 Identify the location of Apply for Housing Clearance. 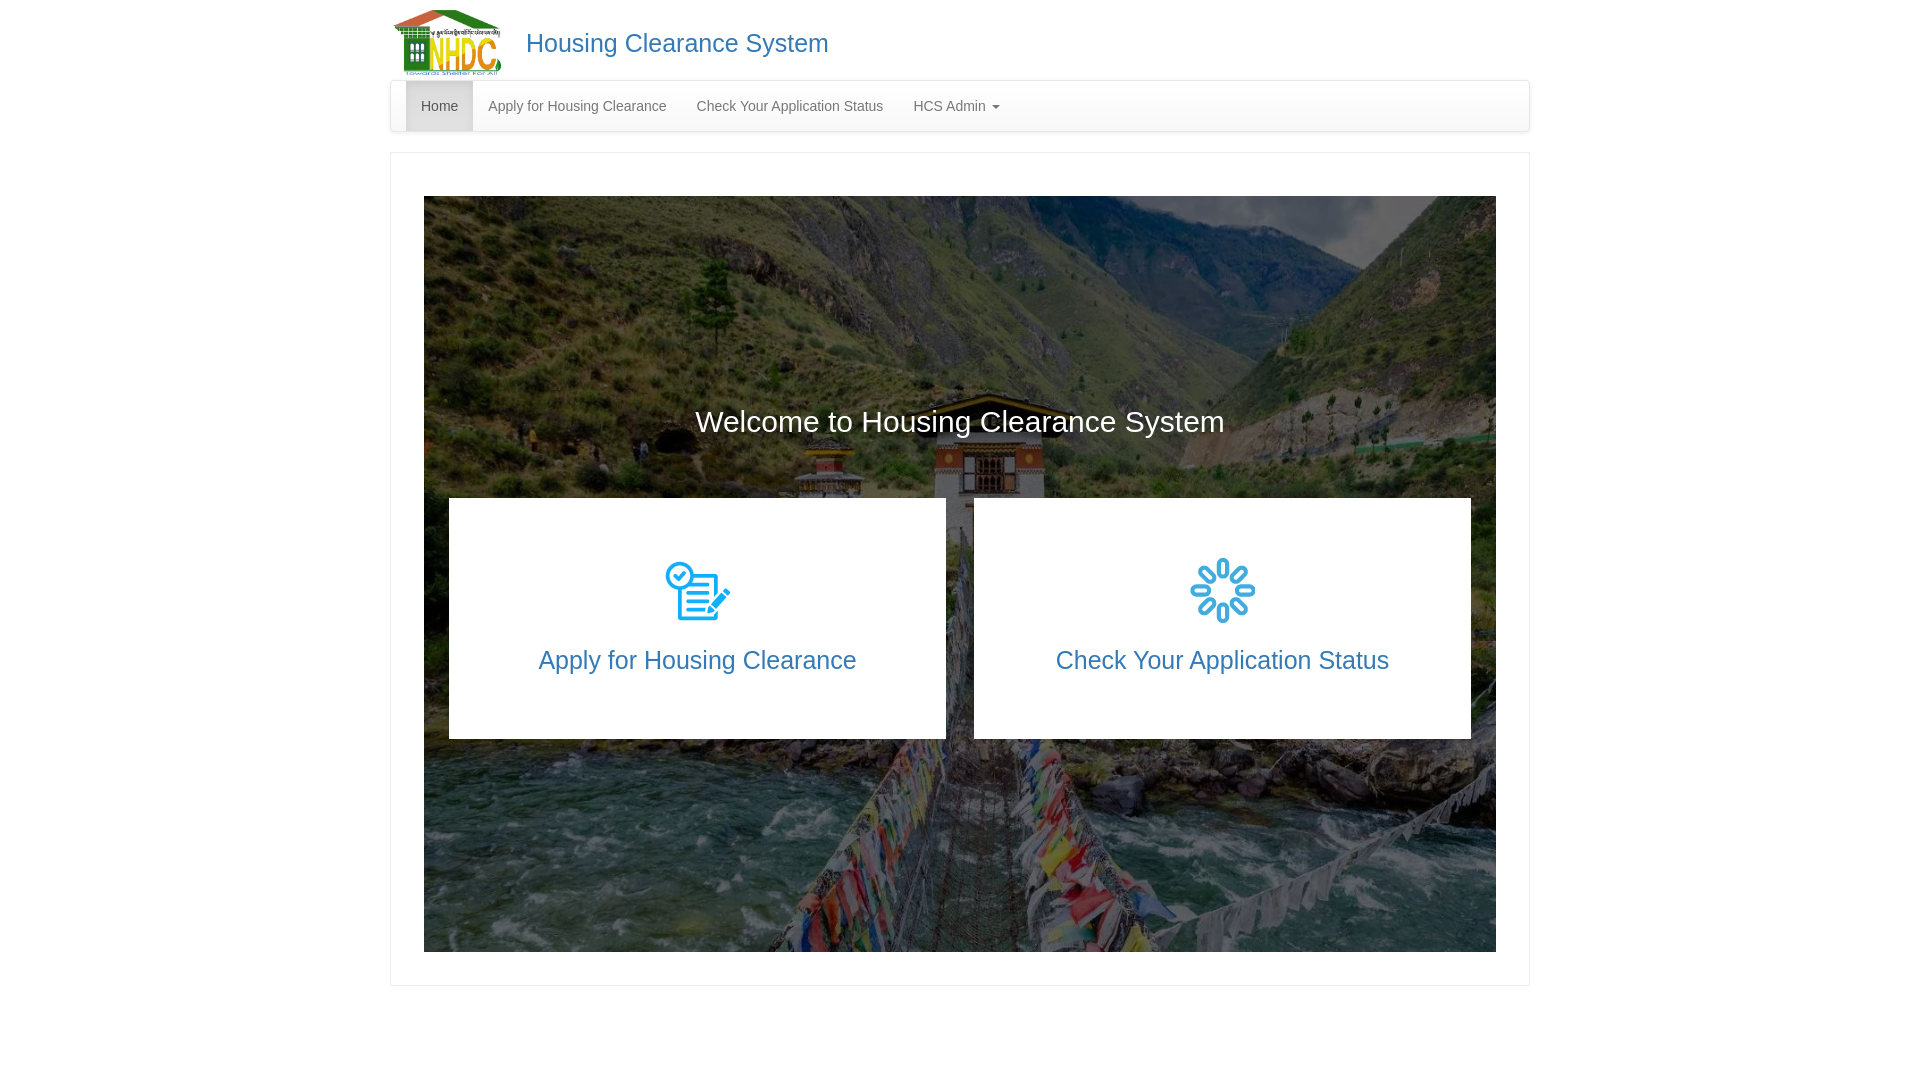
(577, 106).